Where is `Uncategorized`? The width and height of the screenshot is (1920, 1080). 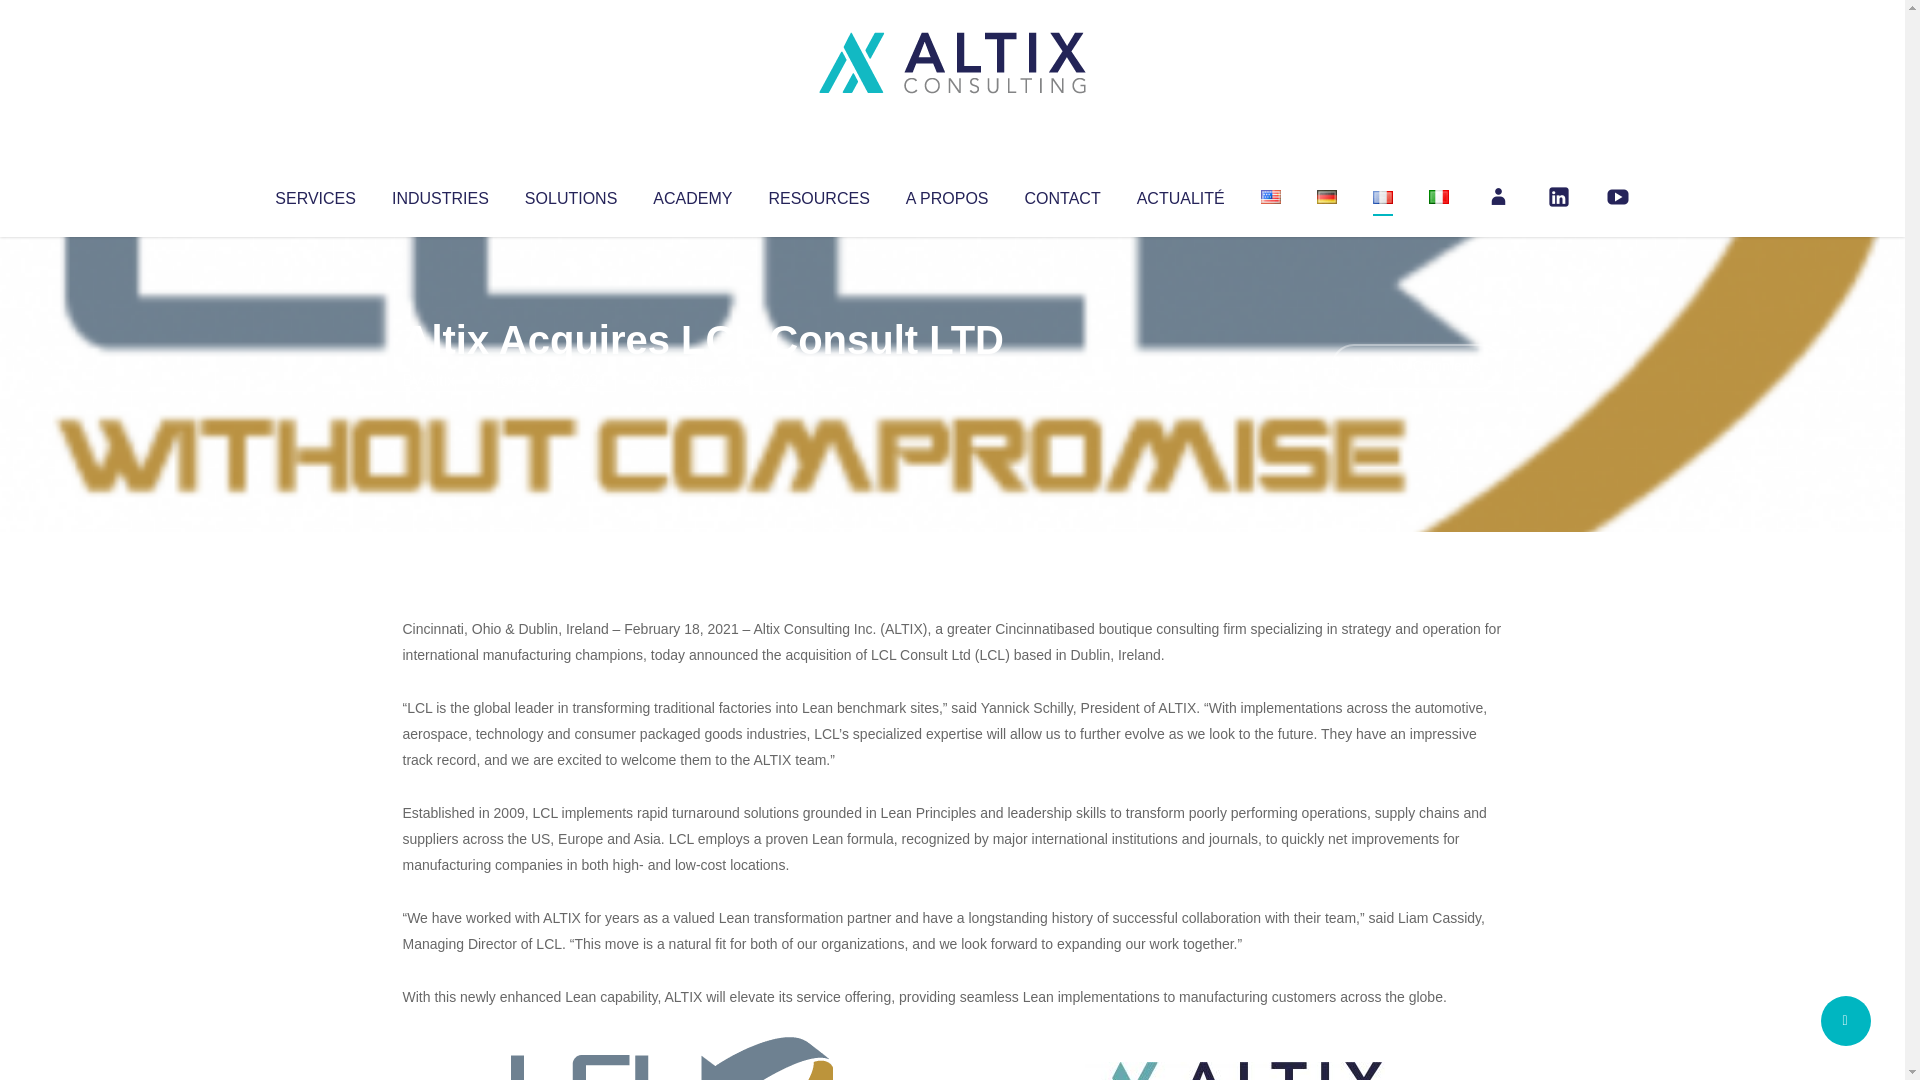
Uncategorized is located at coordinates (699, 380).